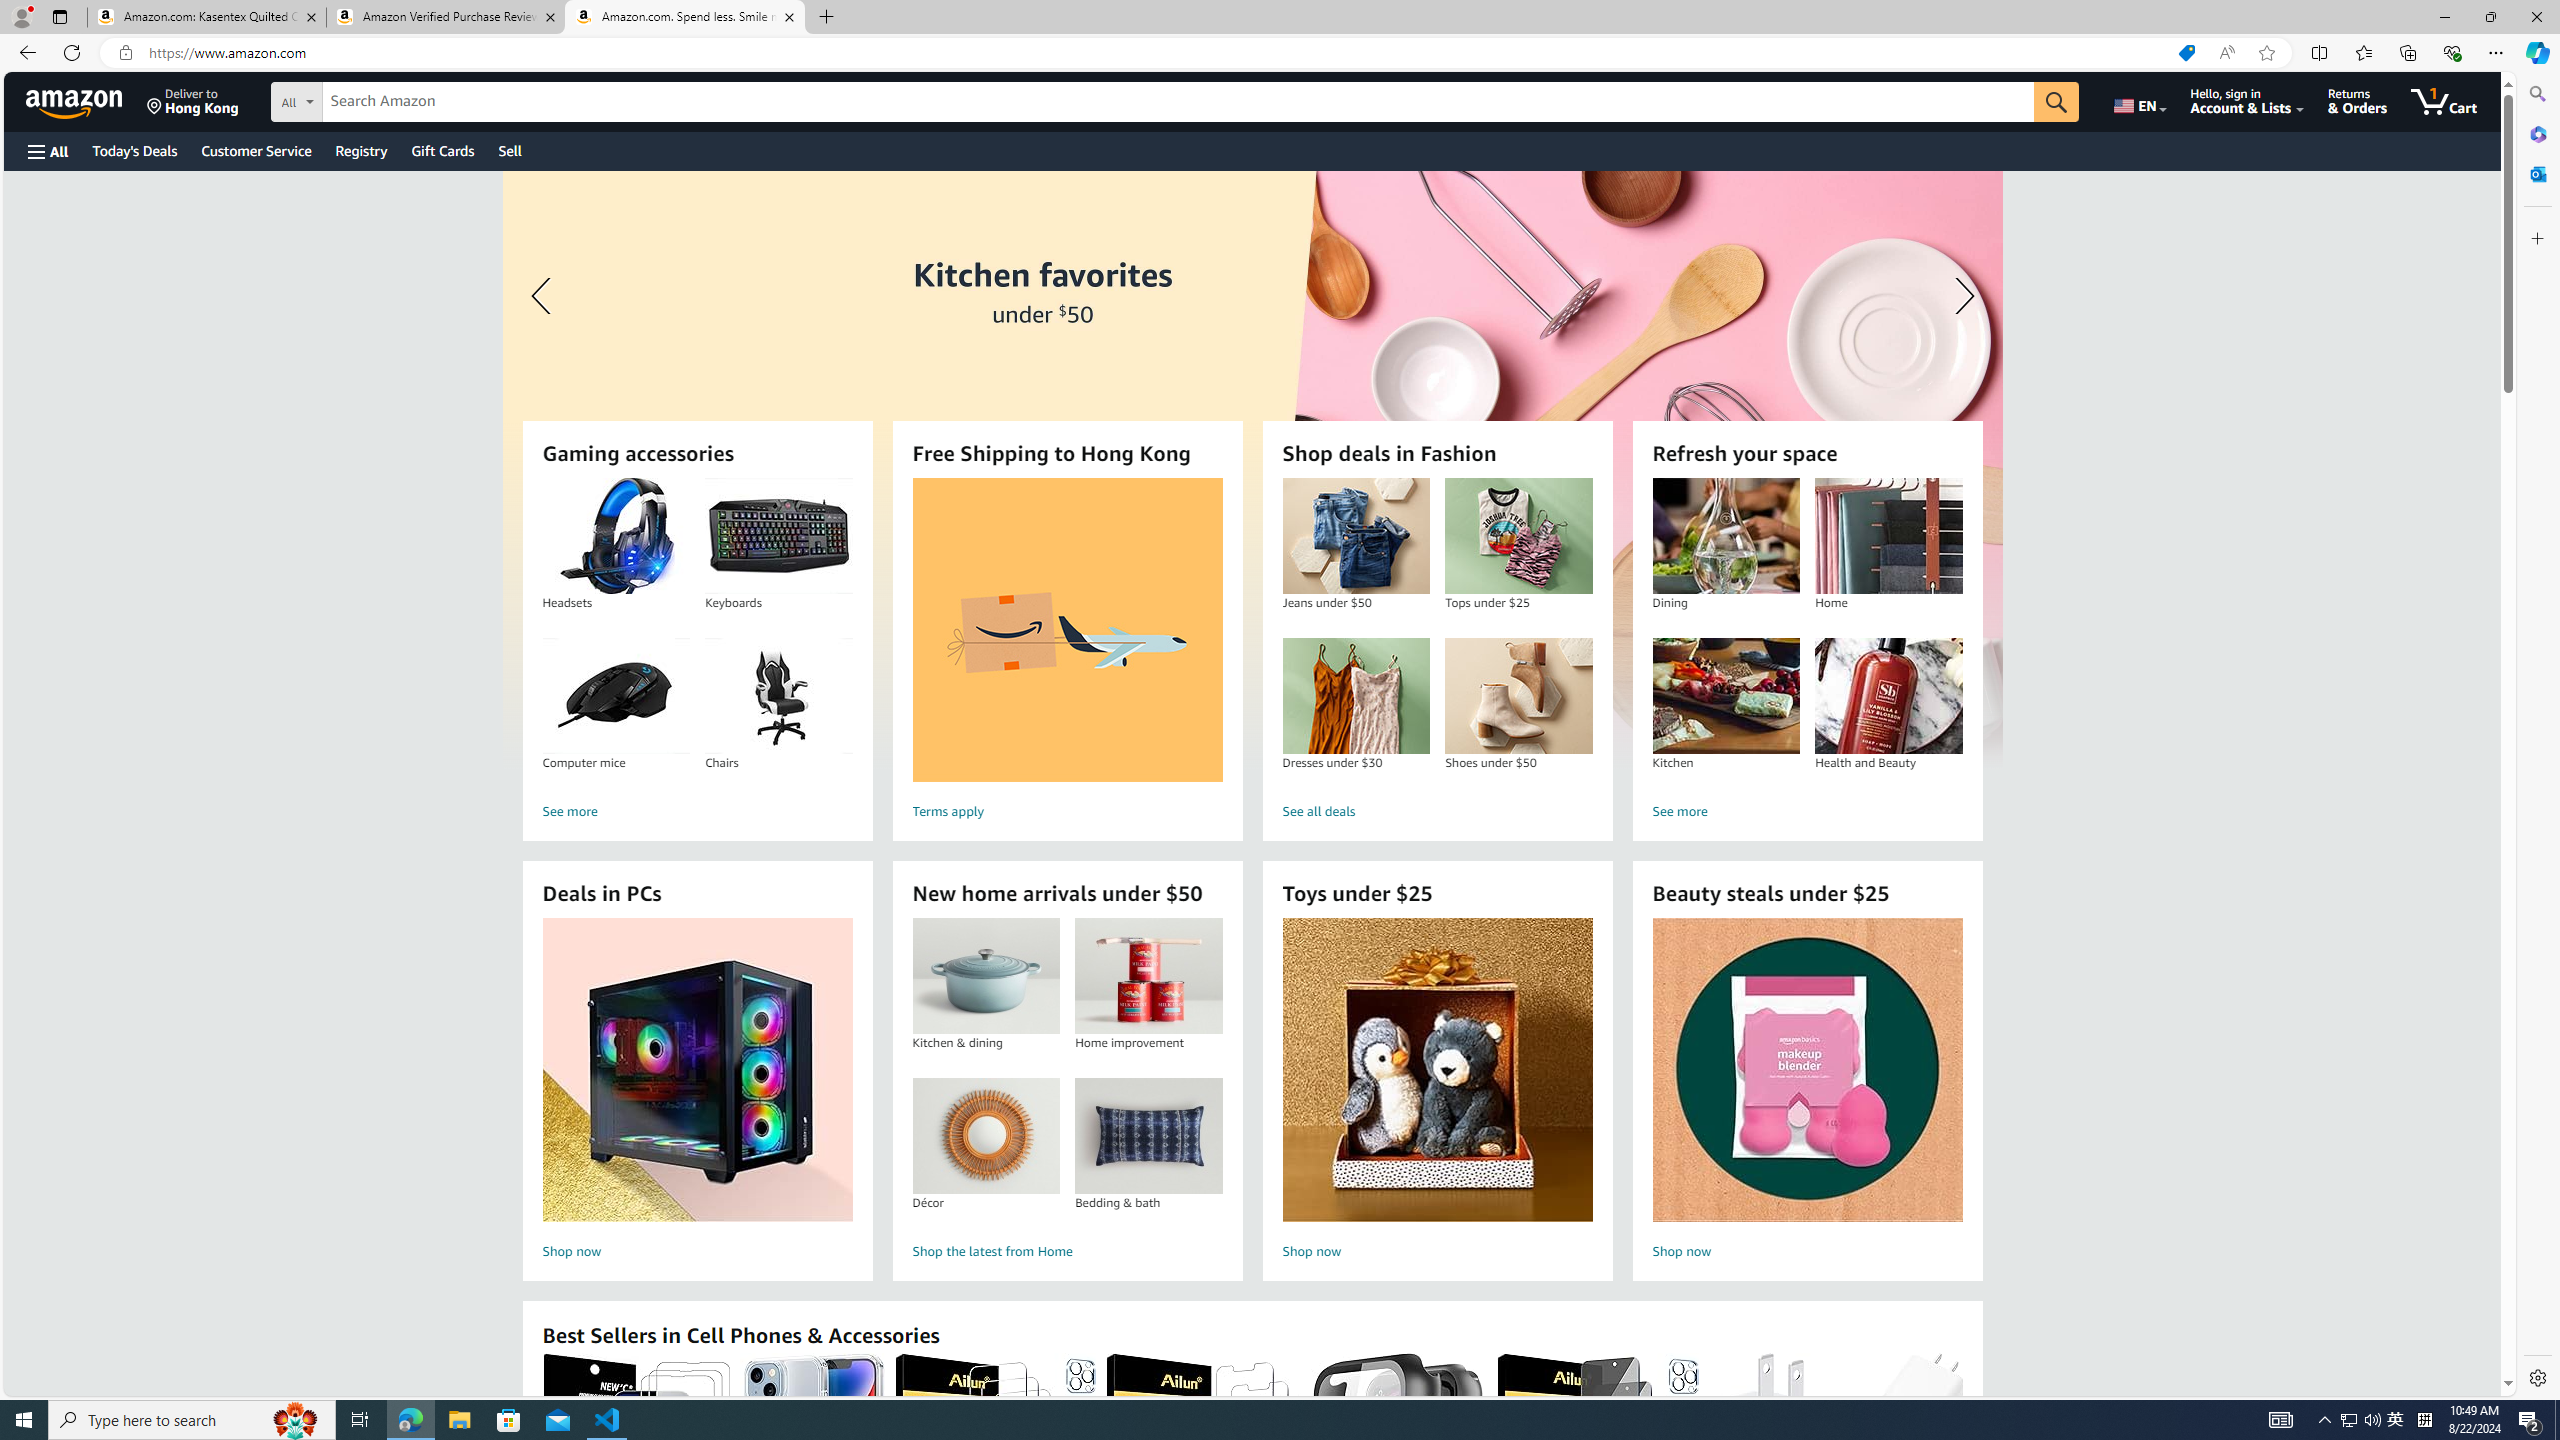 Image resolution: width=2560 pixels, height=1440 pixels. Describe the element at coordinates (1726, 696) in the screenshot. I see `Kitchen` at that location.